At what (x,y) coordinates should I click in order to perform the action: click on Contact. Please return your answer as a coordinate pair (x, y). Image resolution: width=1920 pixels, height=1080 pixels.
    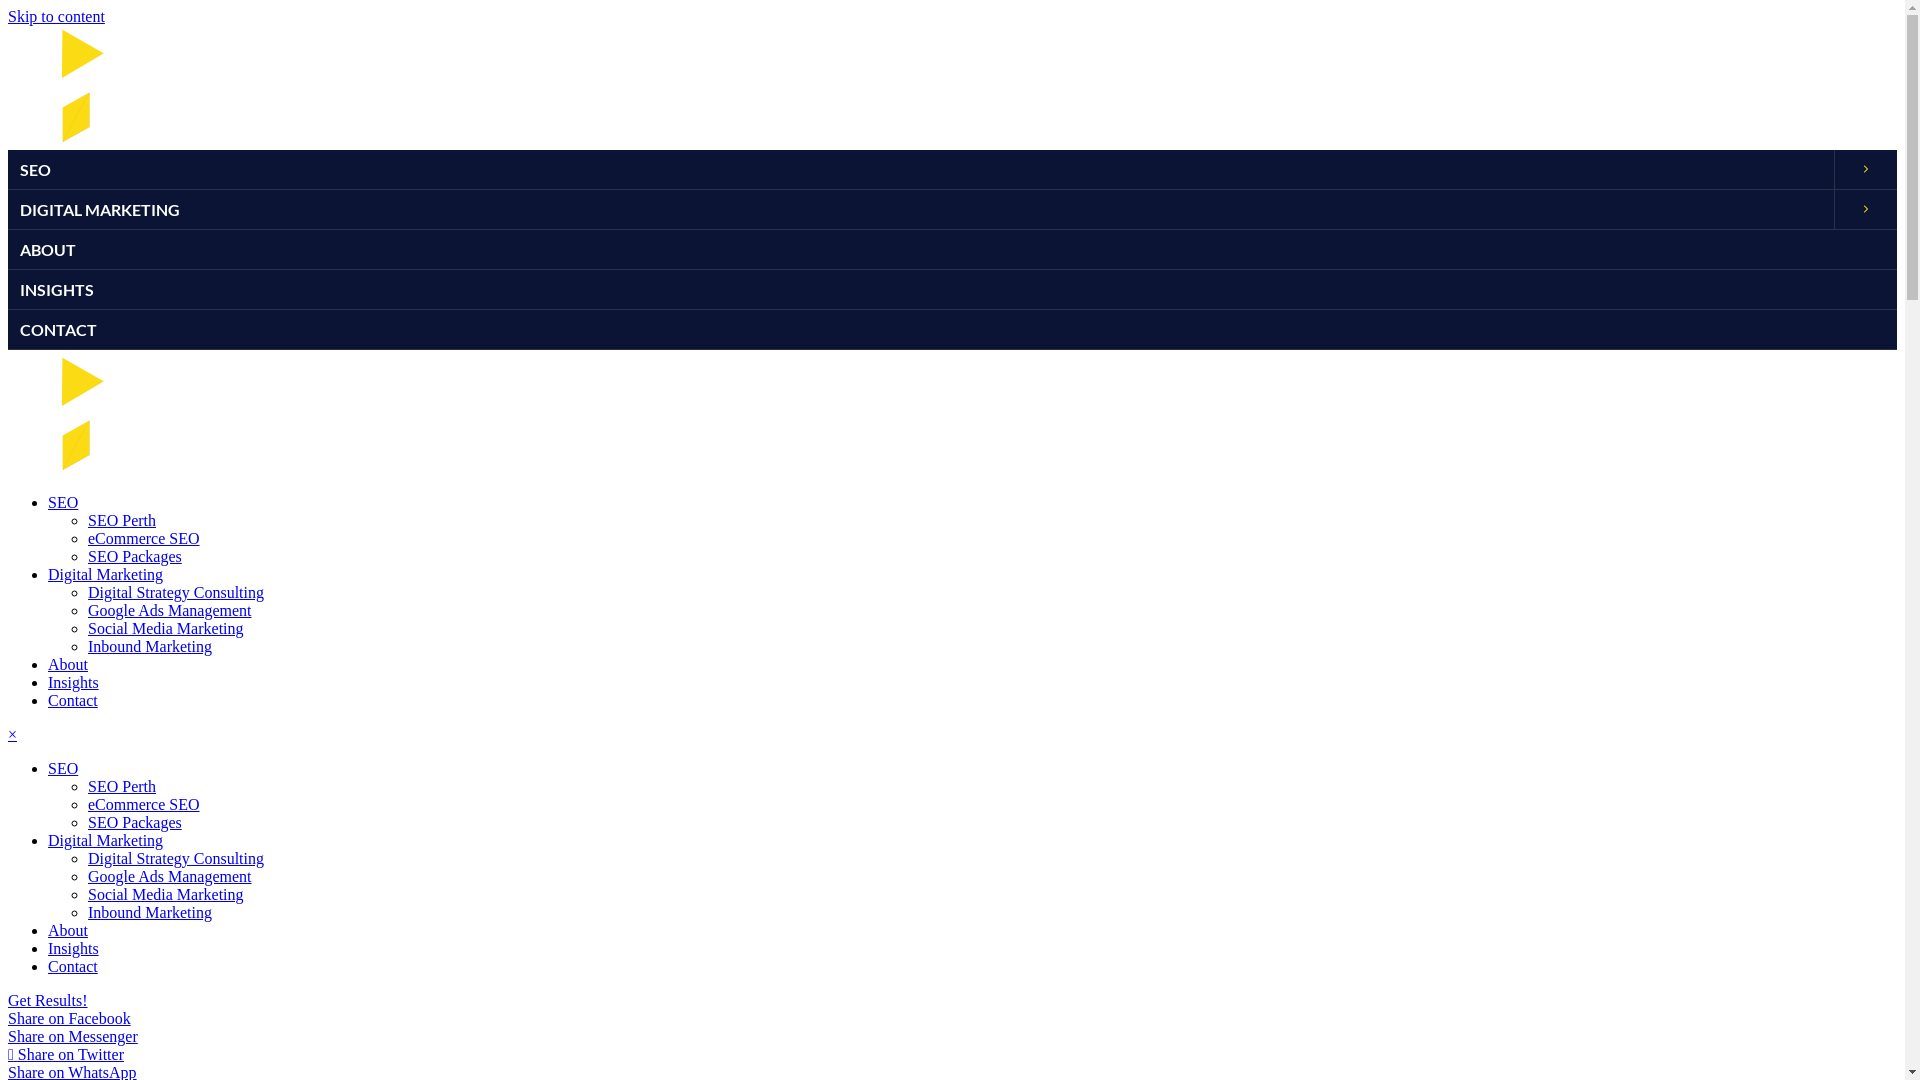
    Looking at the image, I should click on (73, 700).